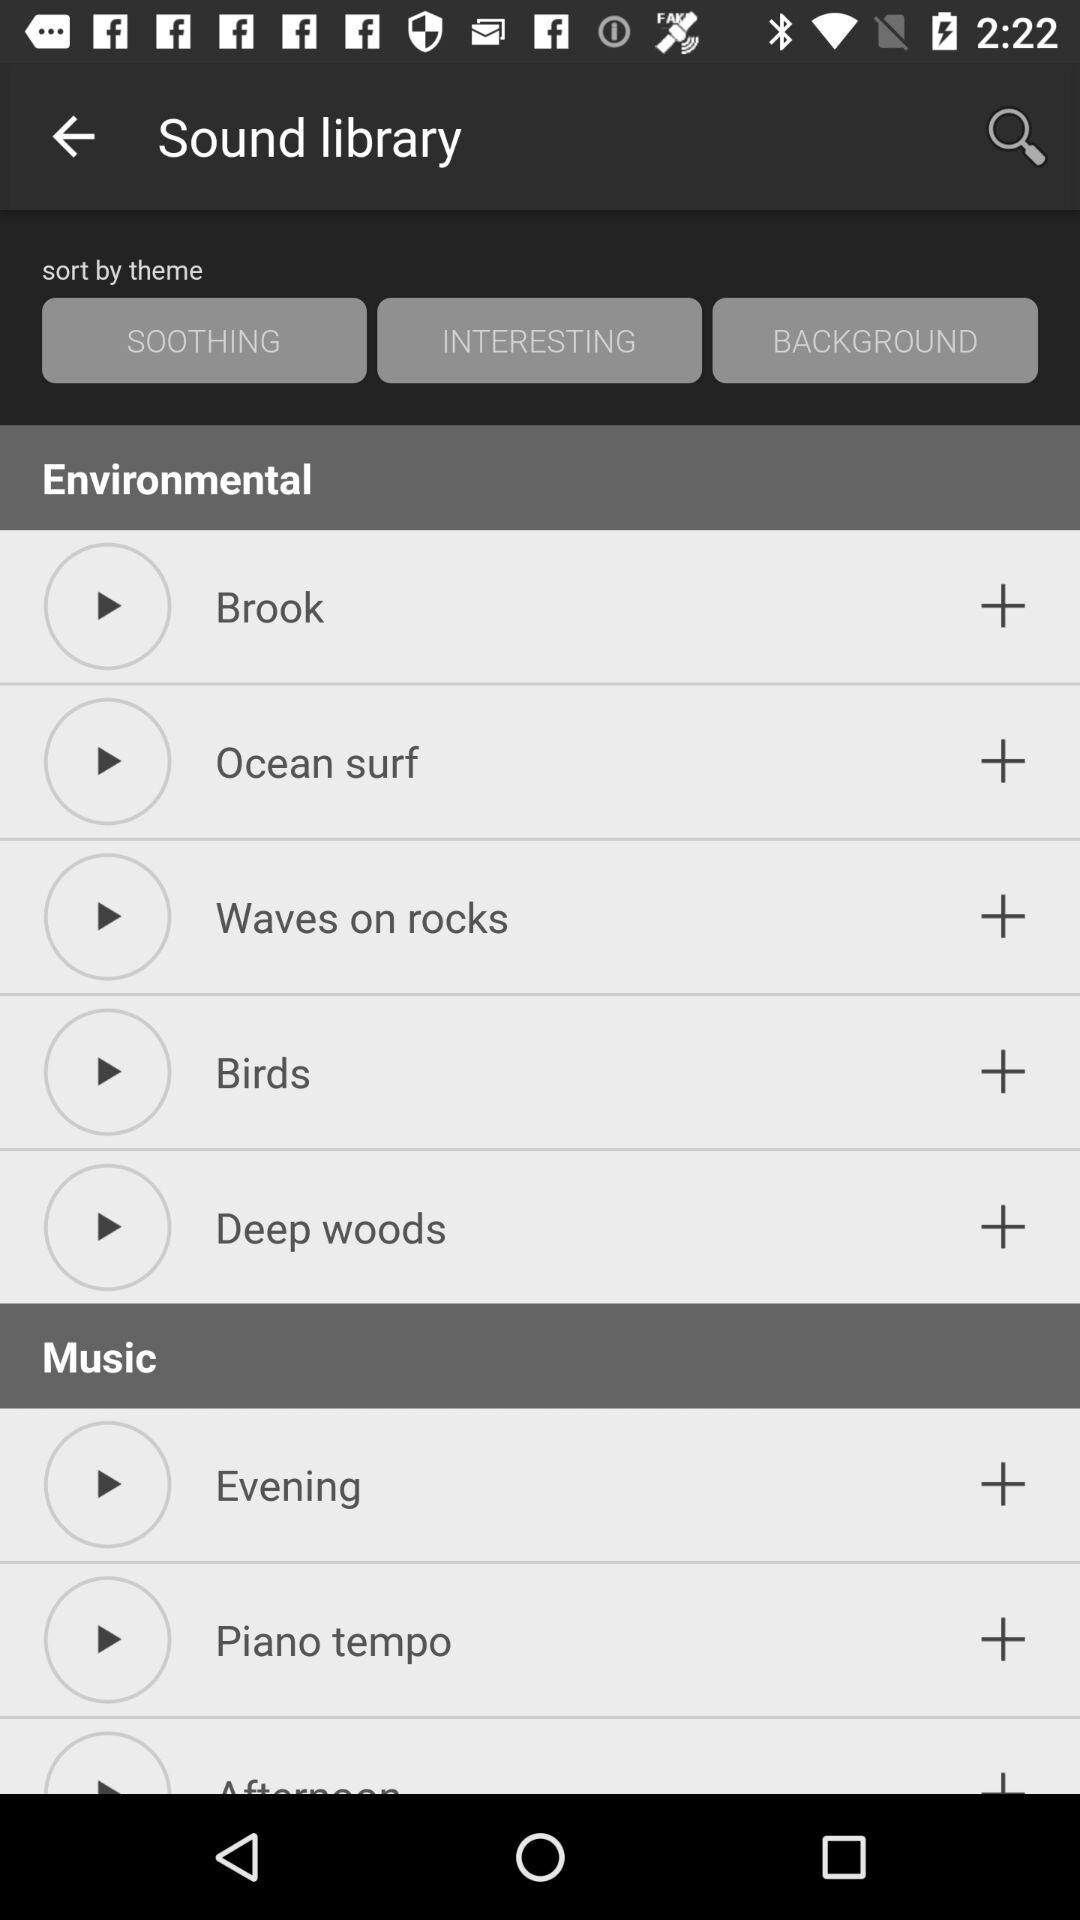 The width and height of the screenshot is (1080, 1920). Describe the element at coordinates (1004, 1072) in the screenshot. I see `add to birds music` at that location.